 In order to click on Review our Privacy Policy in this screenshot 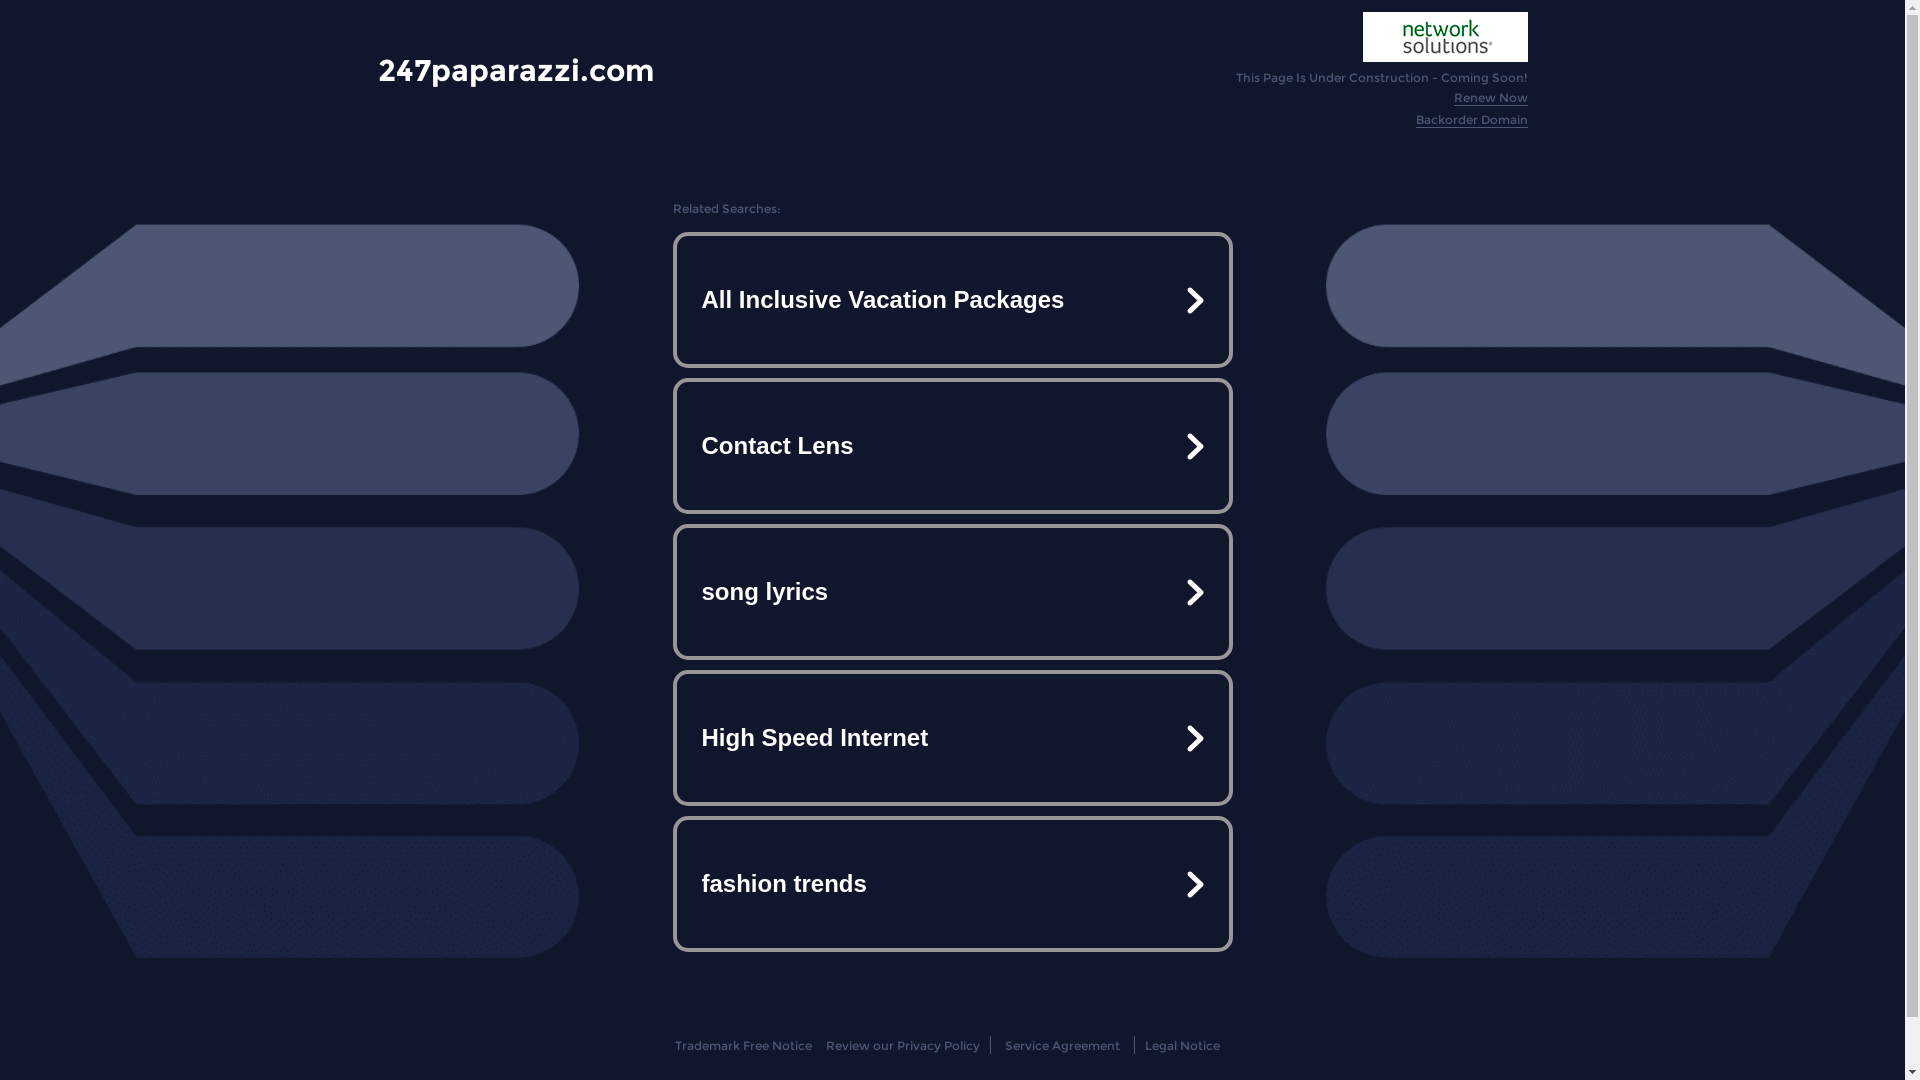, I will do `click(902, 1046)`.